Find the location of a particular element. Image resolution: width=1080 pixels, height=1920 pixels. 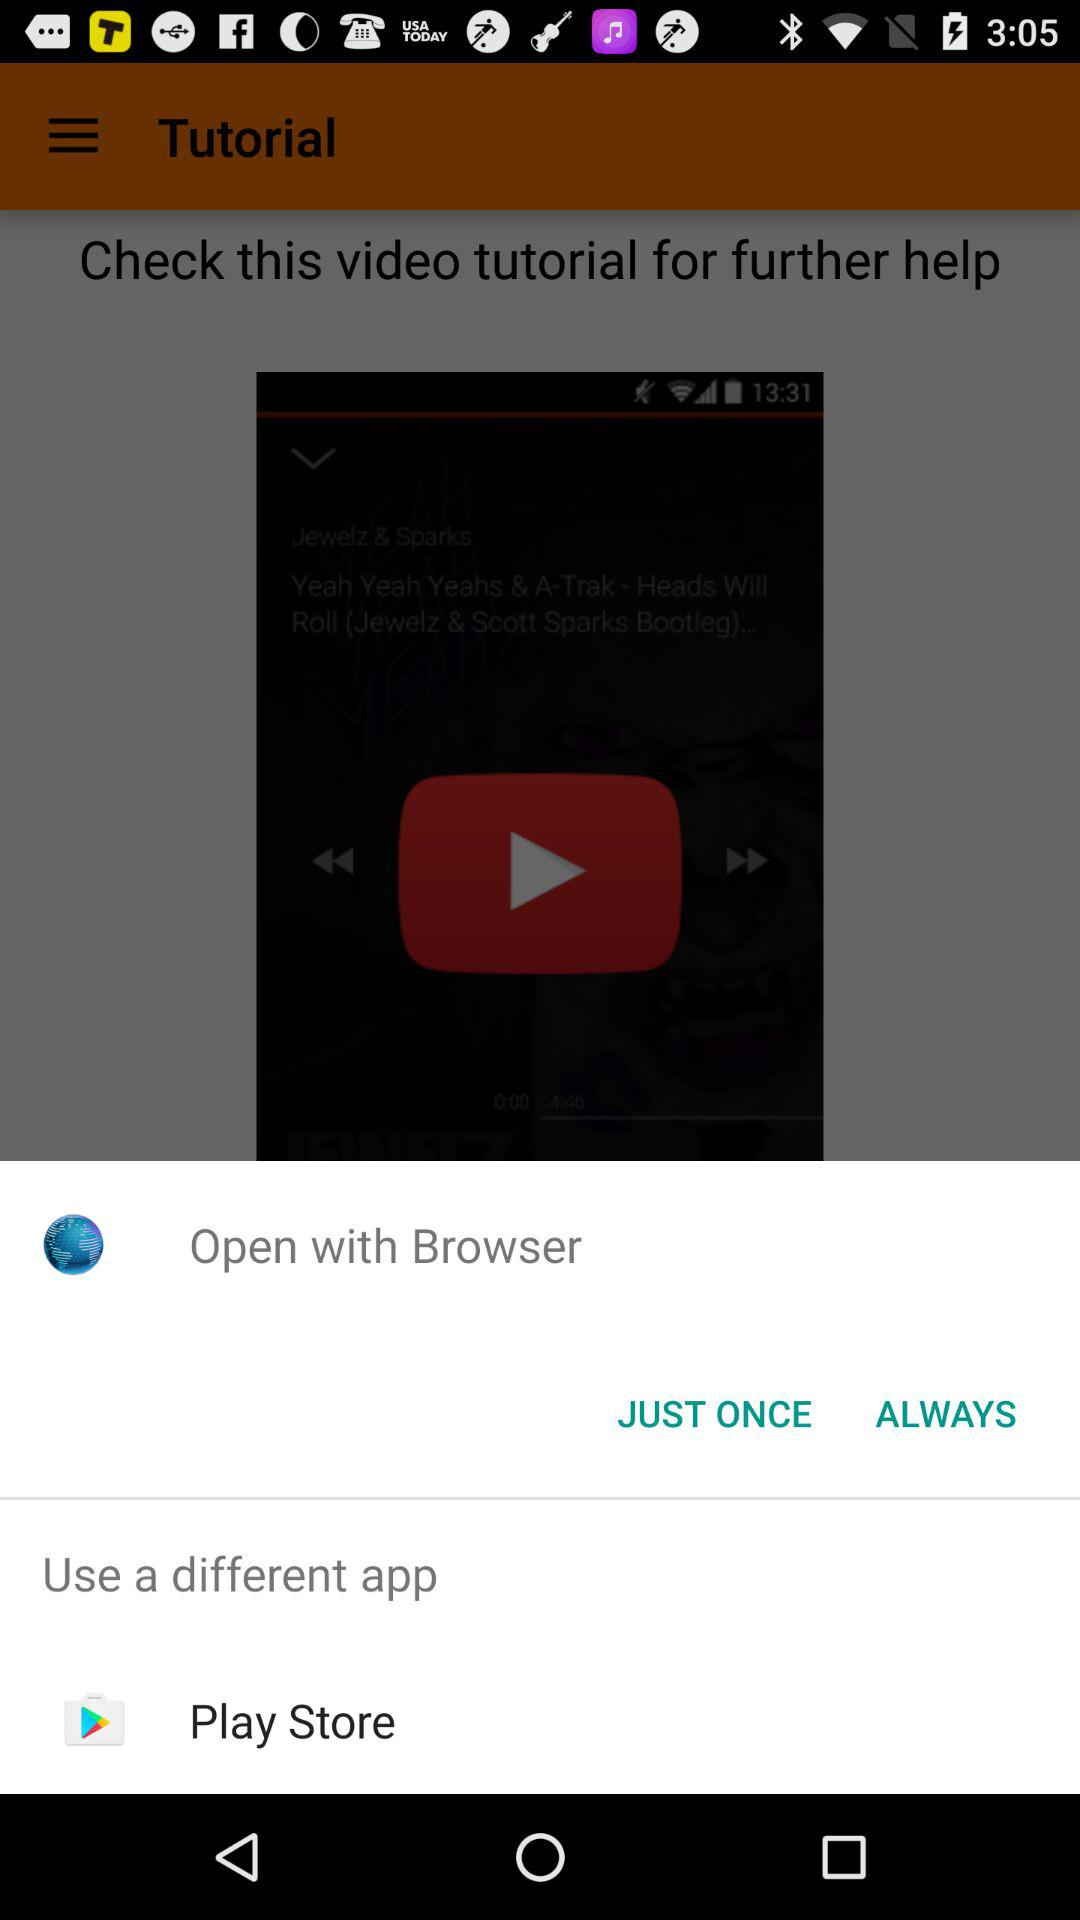

select icon next to always icon is located at coordinates (714, 1413).